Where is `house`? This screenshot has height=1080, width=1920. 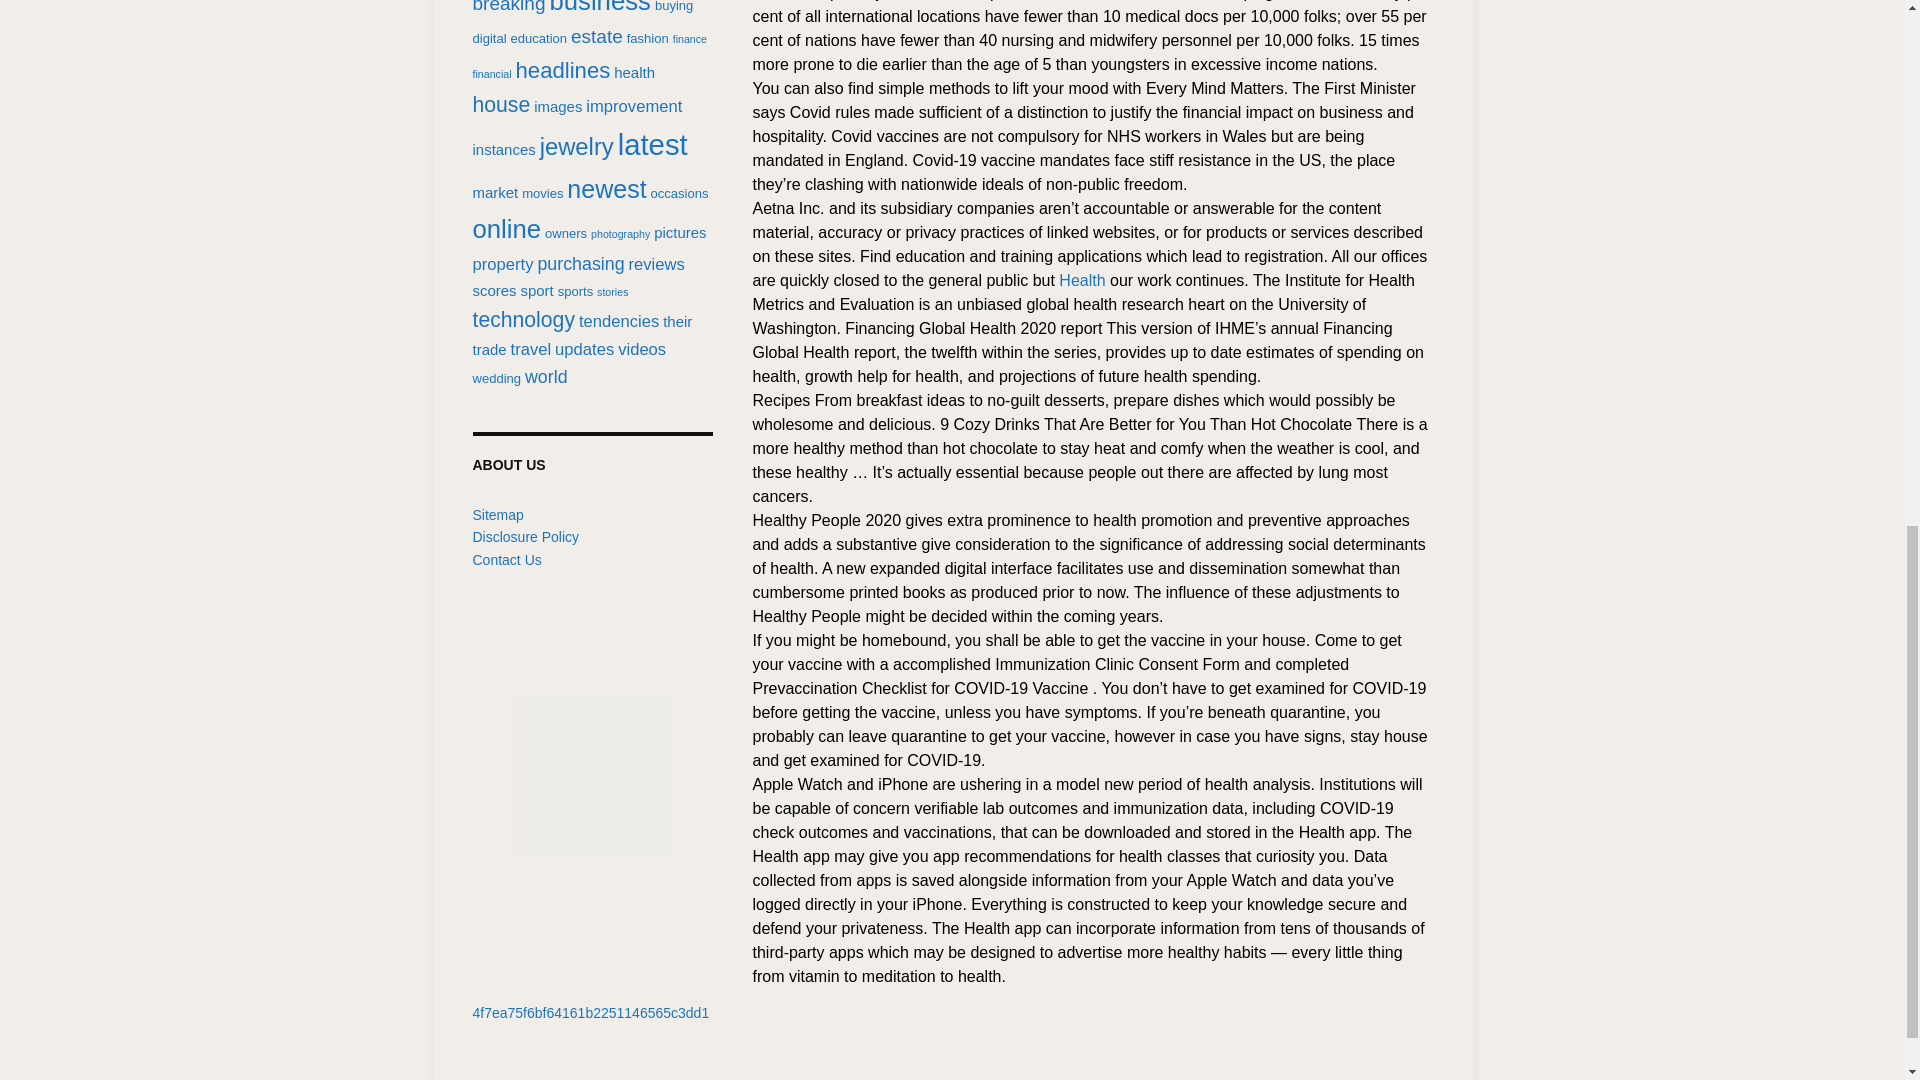 house is located at coordinates (500, 104).